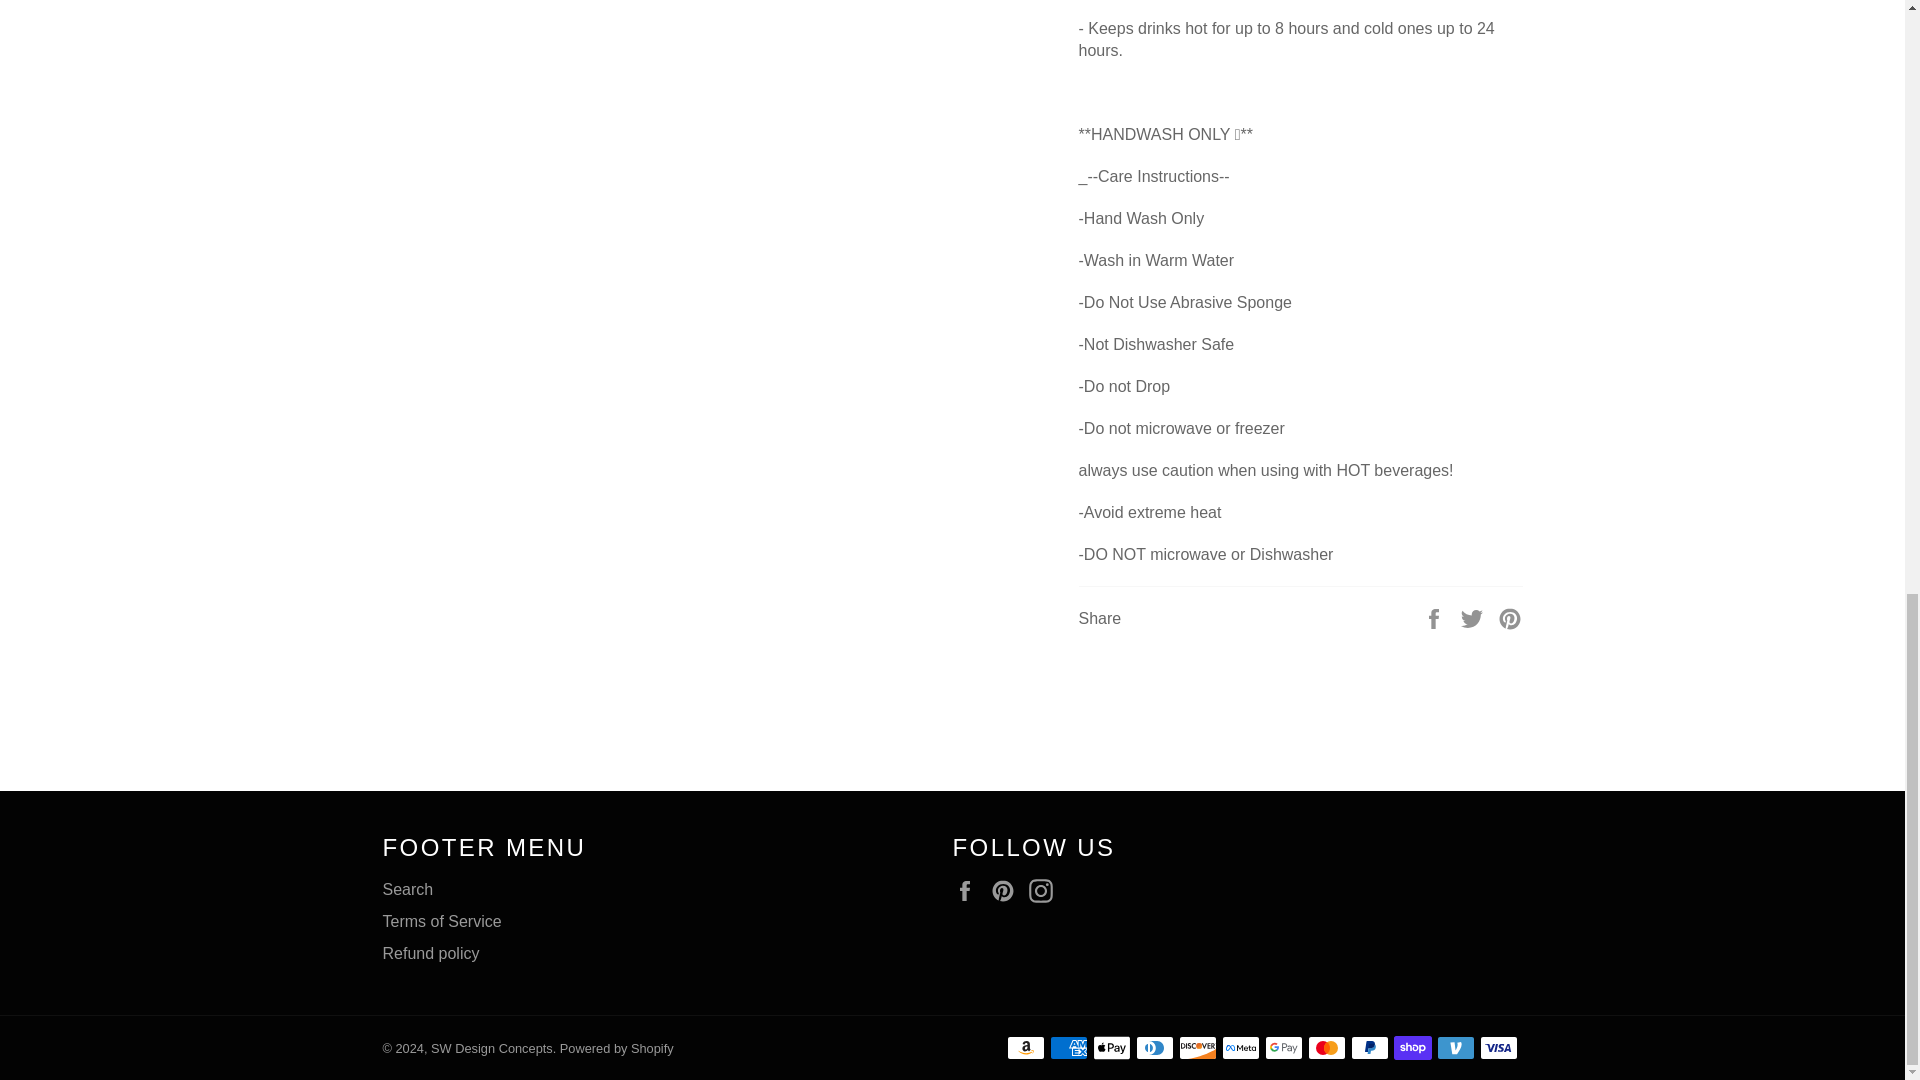  What do you see at coordinates (1510, 618) in the screenshot?
I see `Pin on Pinterest` at bounding box center [1510, 618].